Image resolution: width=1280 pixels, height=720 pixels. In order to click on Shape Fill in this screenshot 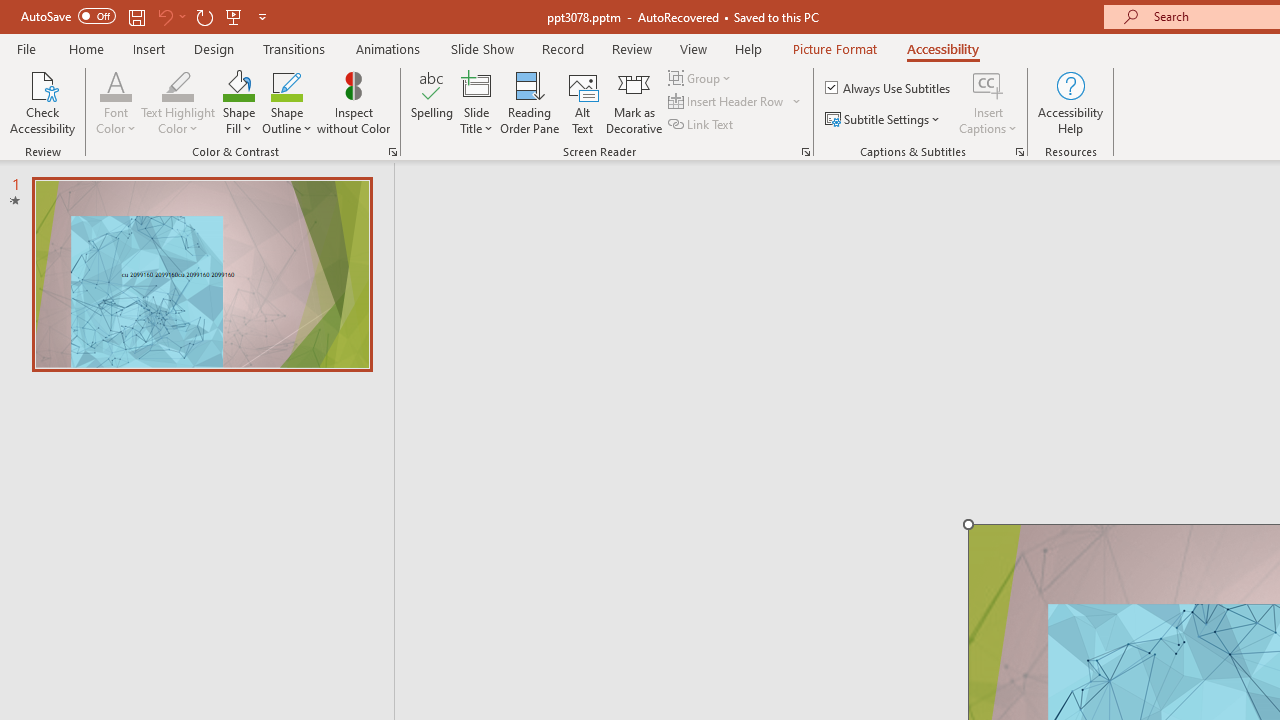, I will do `click(238, 102)`.